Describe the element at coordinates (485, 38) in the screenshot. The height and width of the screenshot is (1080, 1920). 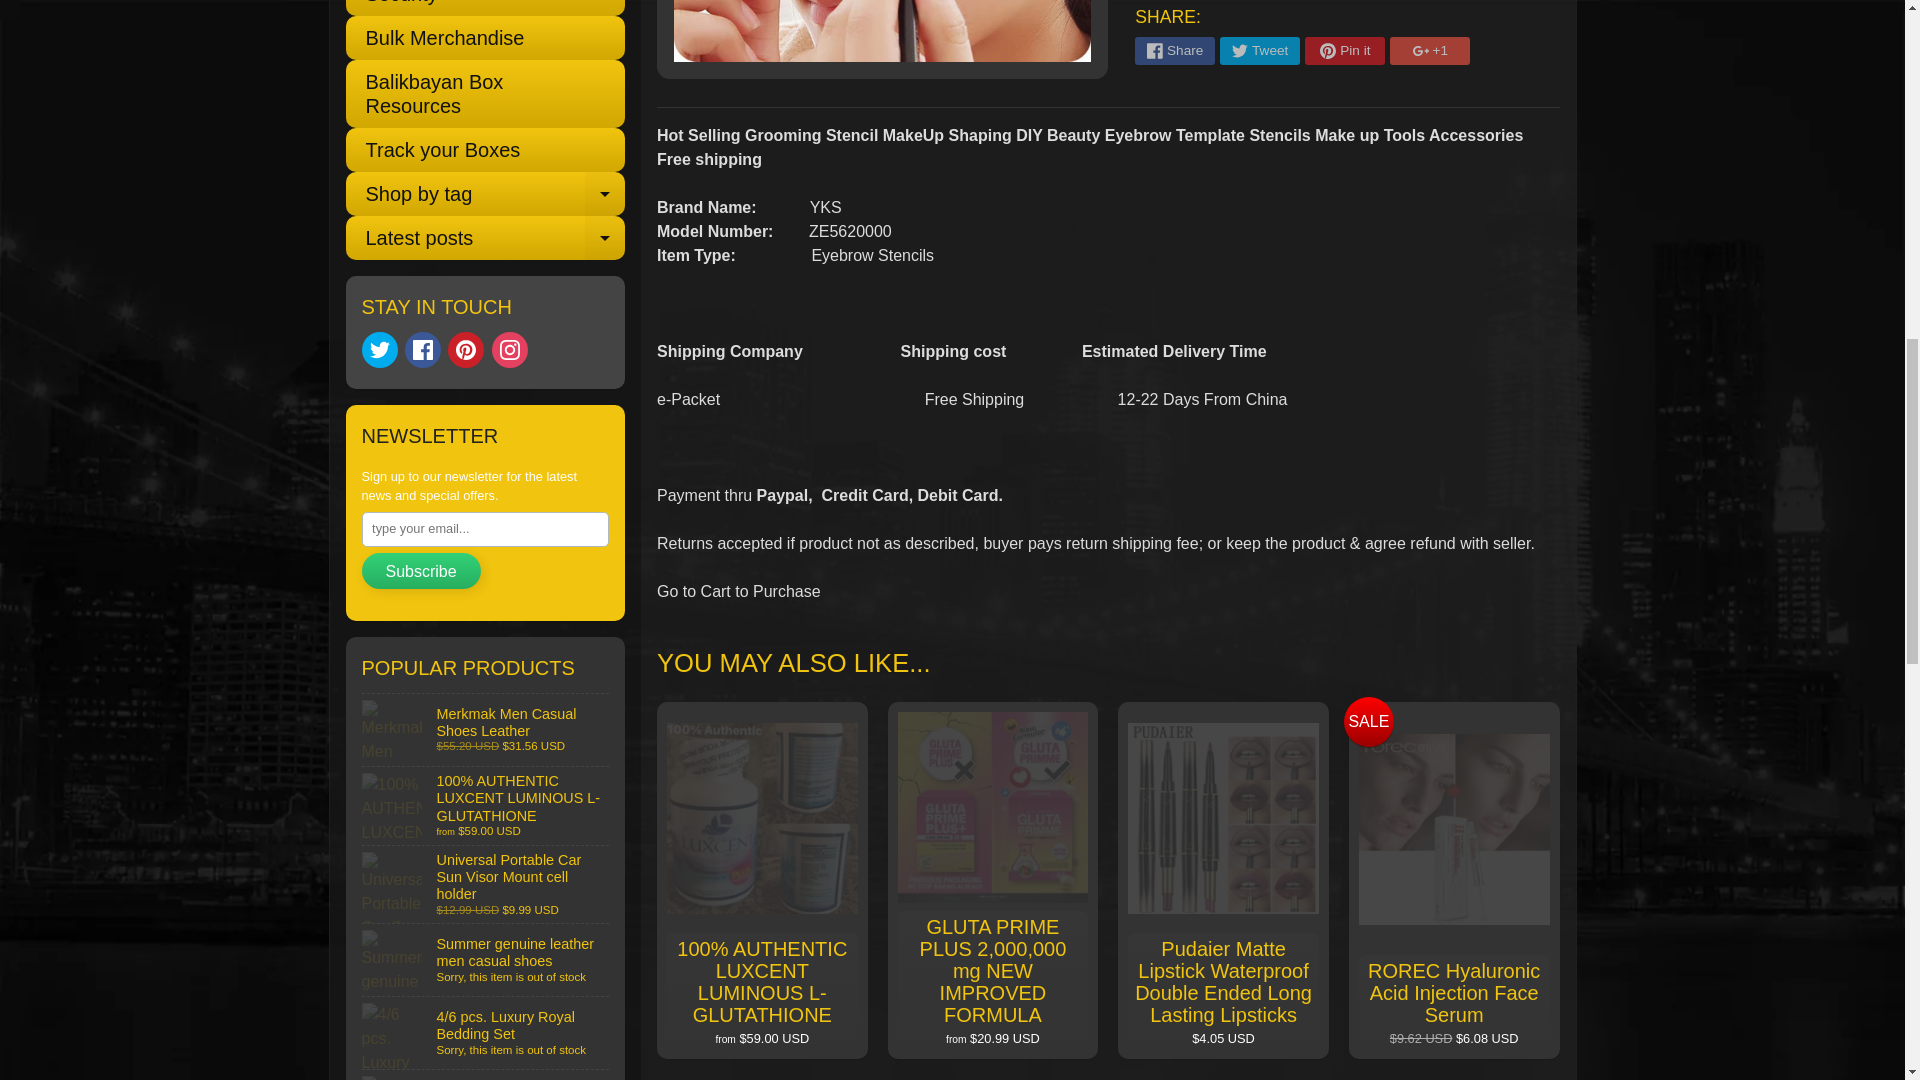
I see `Bulk Merchandise` at that location.